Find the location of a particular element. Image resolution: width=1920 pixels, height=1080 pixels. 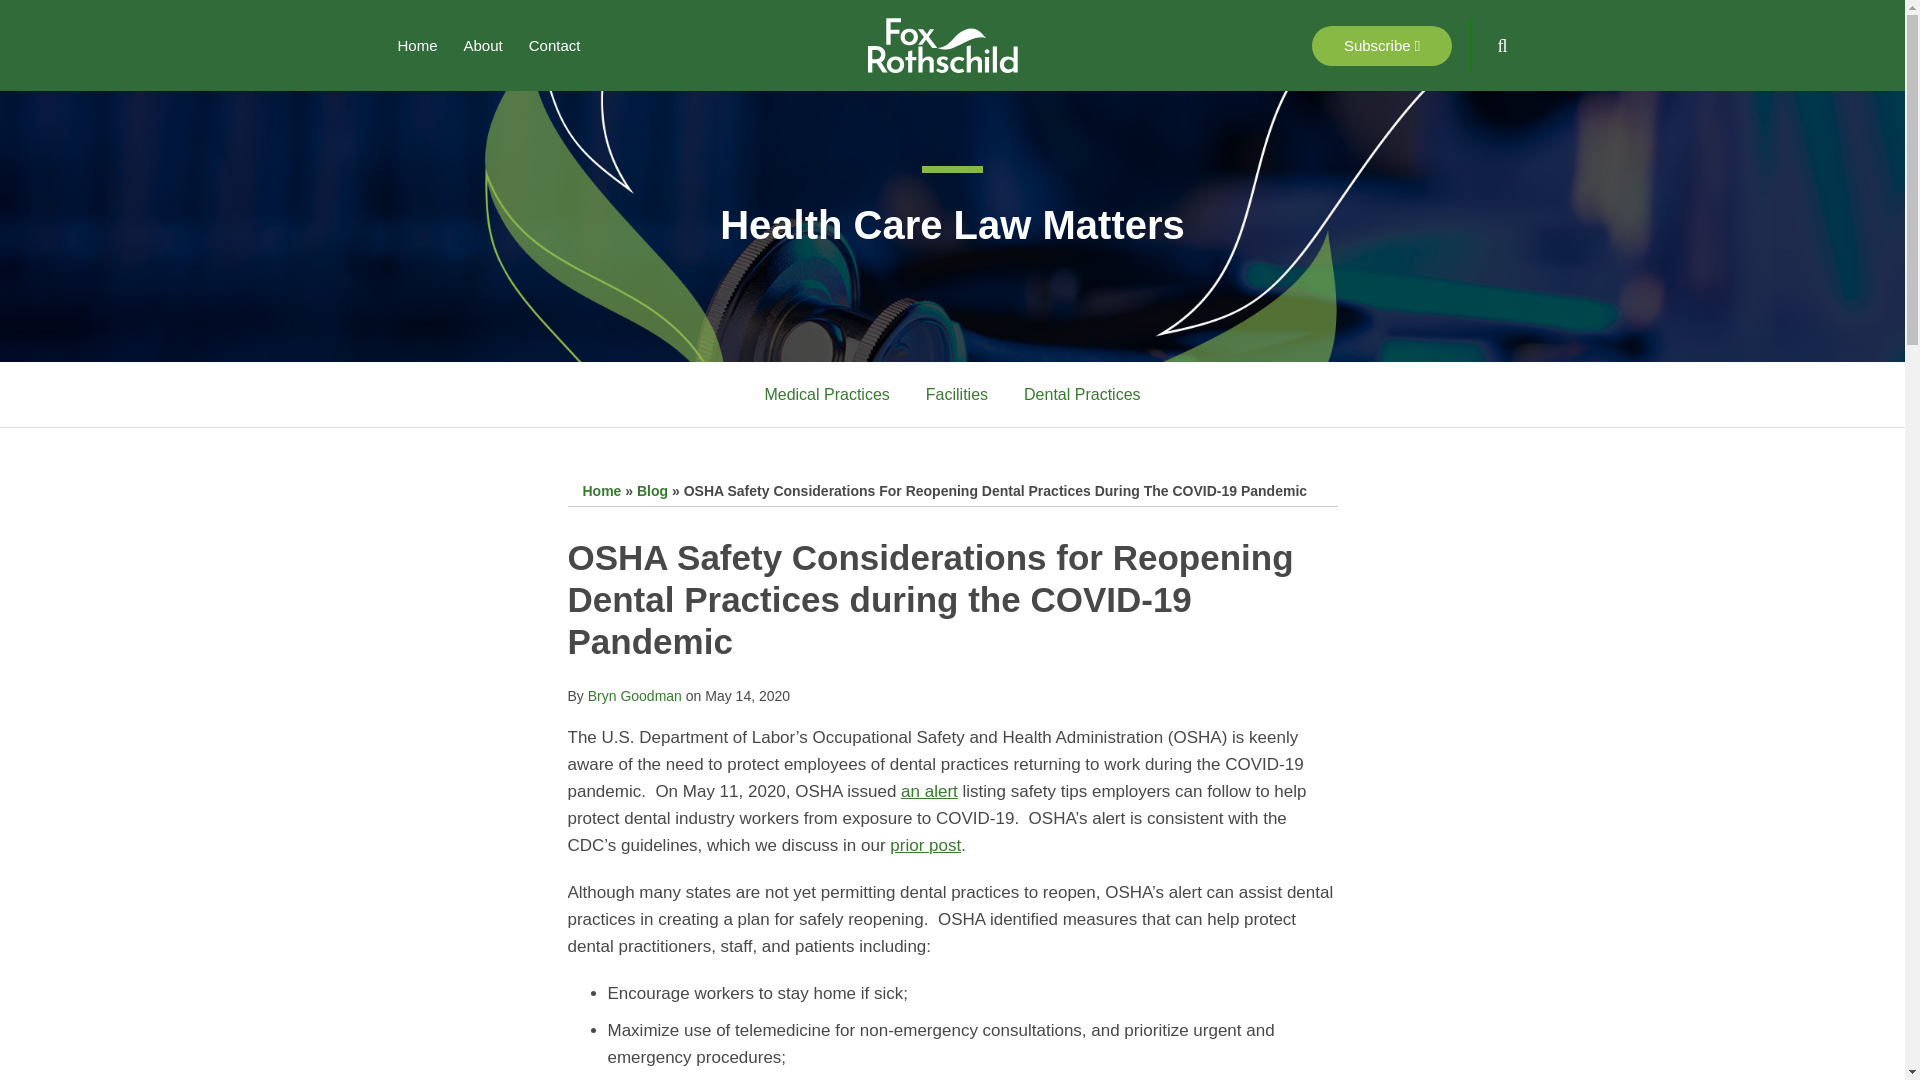

an alert is located at coordinates (929, 791).